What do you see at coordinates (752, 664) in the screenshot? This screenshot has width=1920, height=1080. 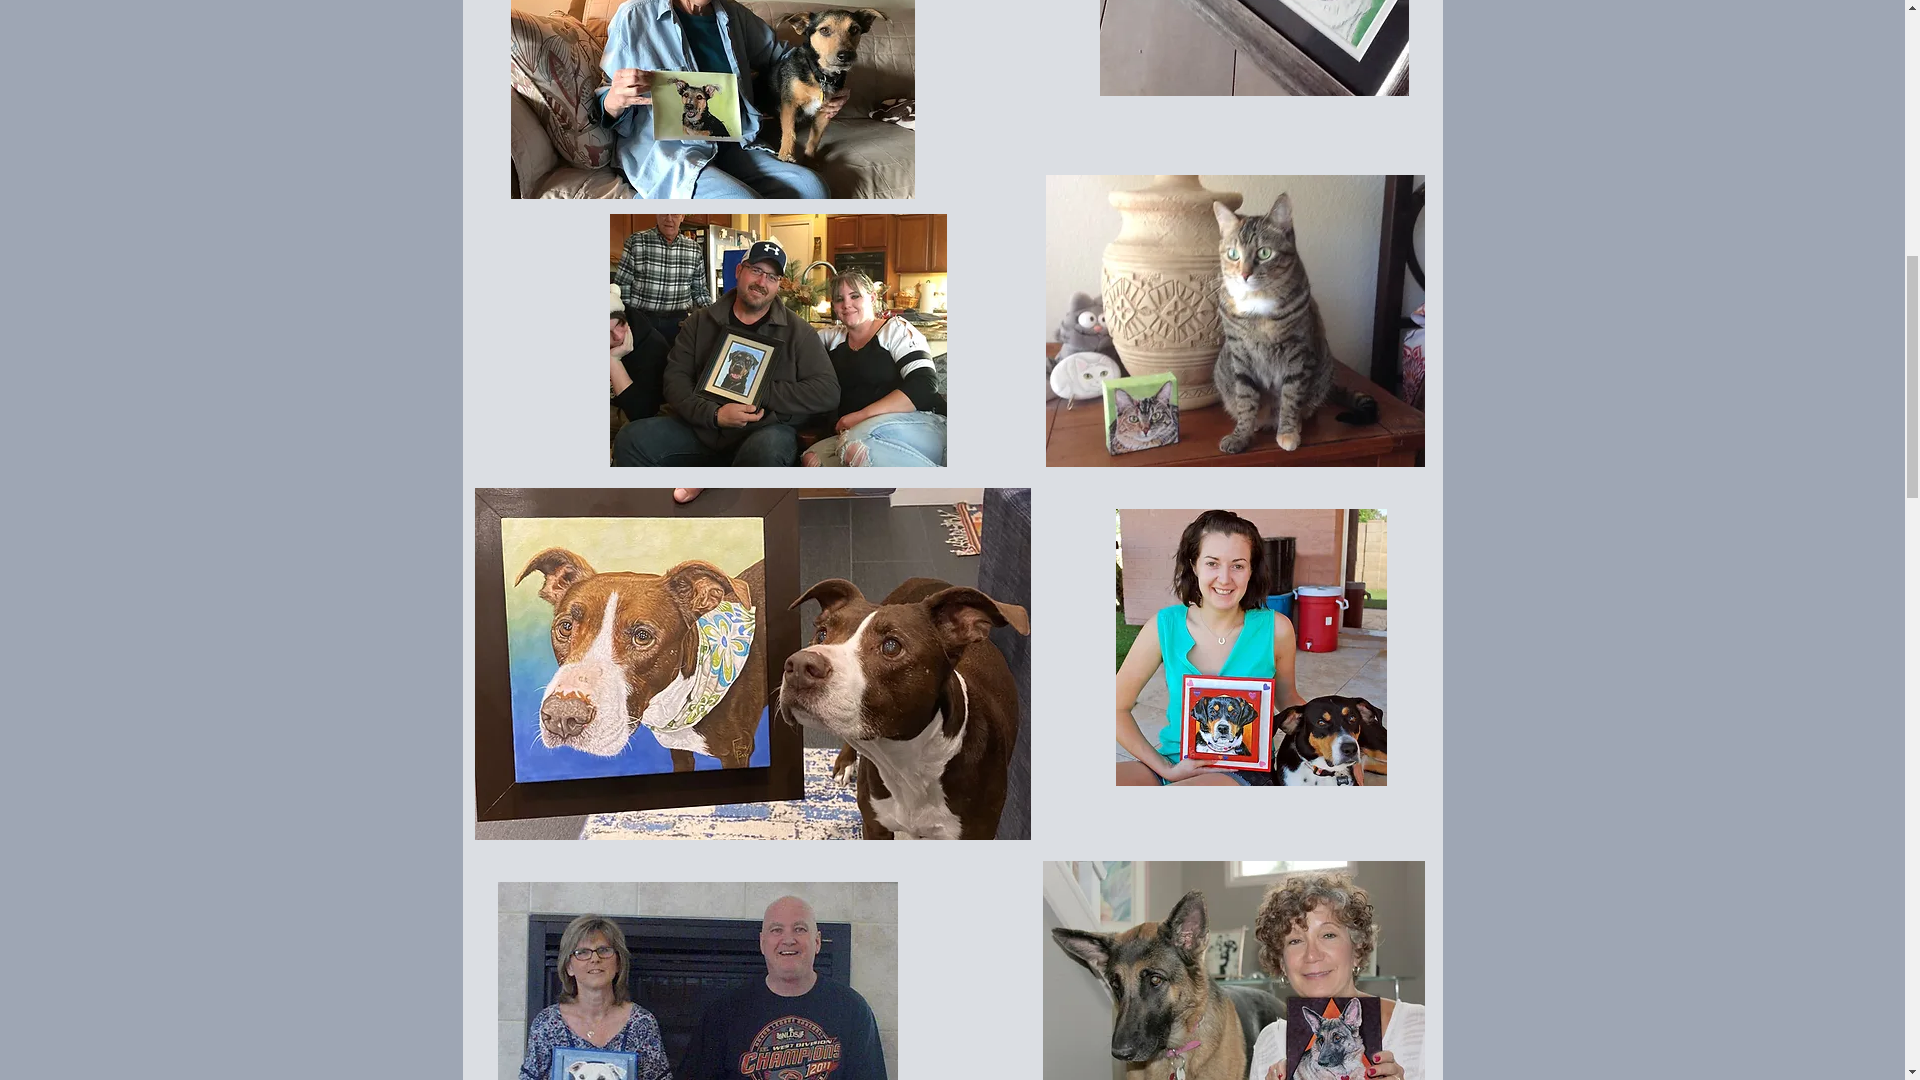 I see `Kiha and her hand painted pet portrait` at bounding box center [752, 664].